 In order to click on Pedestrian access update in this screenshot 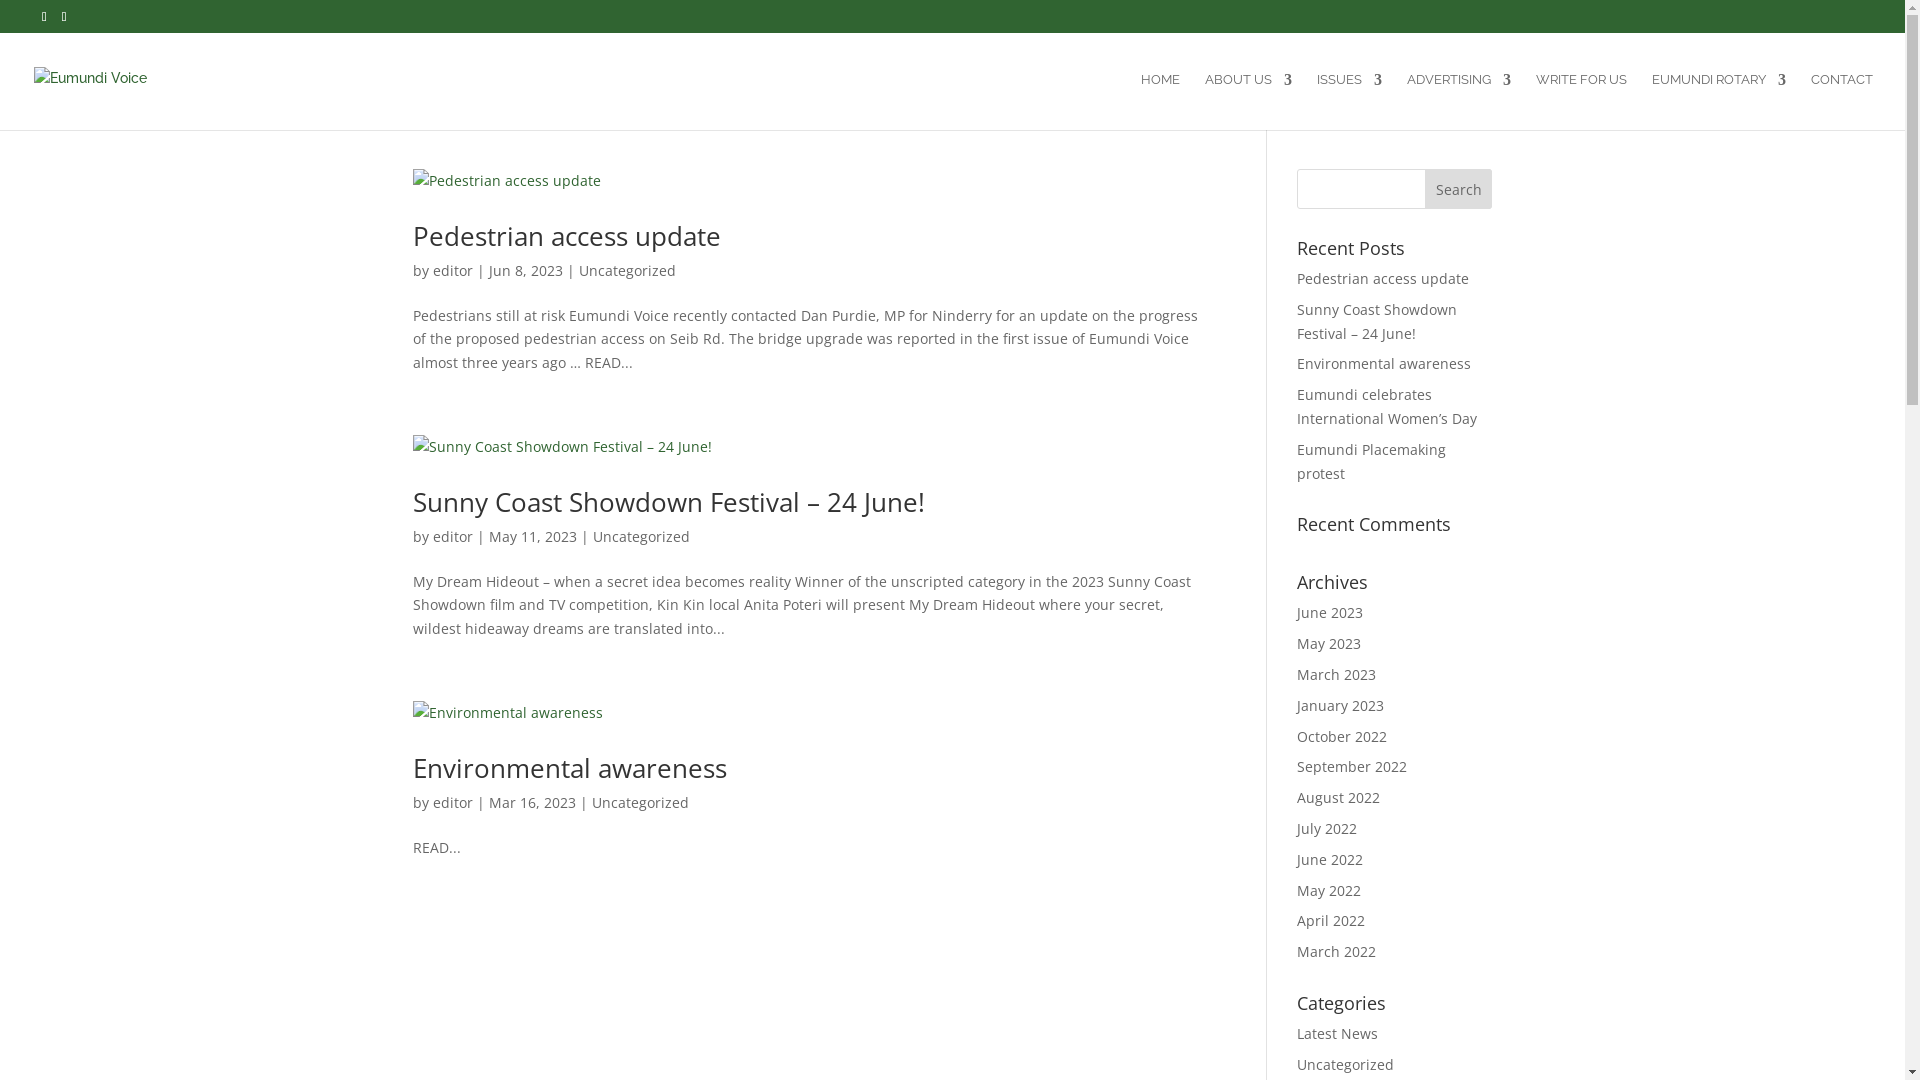, I will do `click(1383, 278)`.